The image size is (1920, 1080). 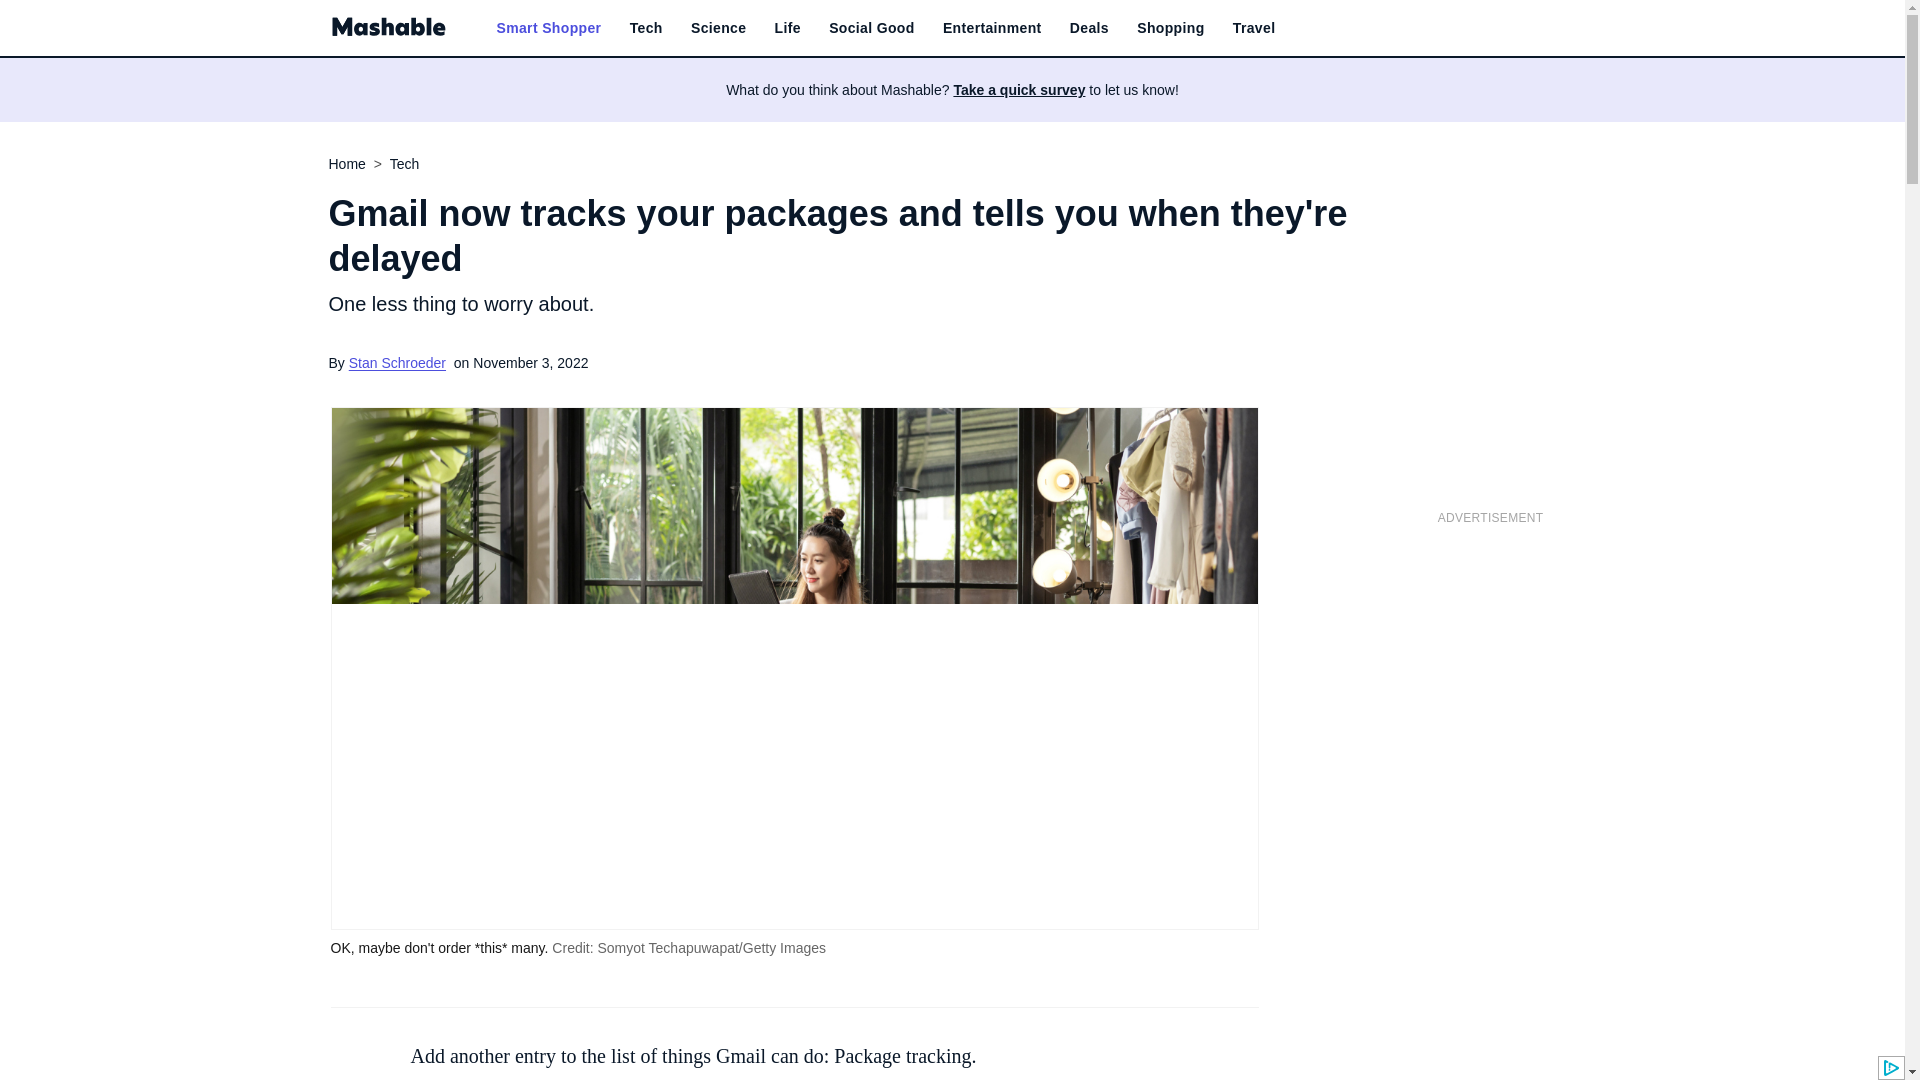 I want to click on Science, so click(x=718, y=28).